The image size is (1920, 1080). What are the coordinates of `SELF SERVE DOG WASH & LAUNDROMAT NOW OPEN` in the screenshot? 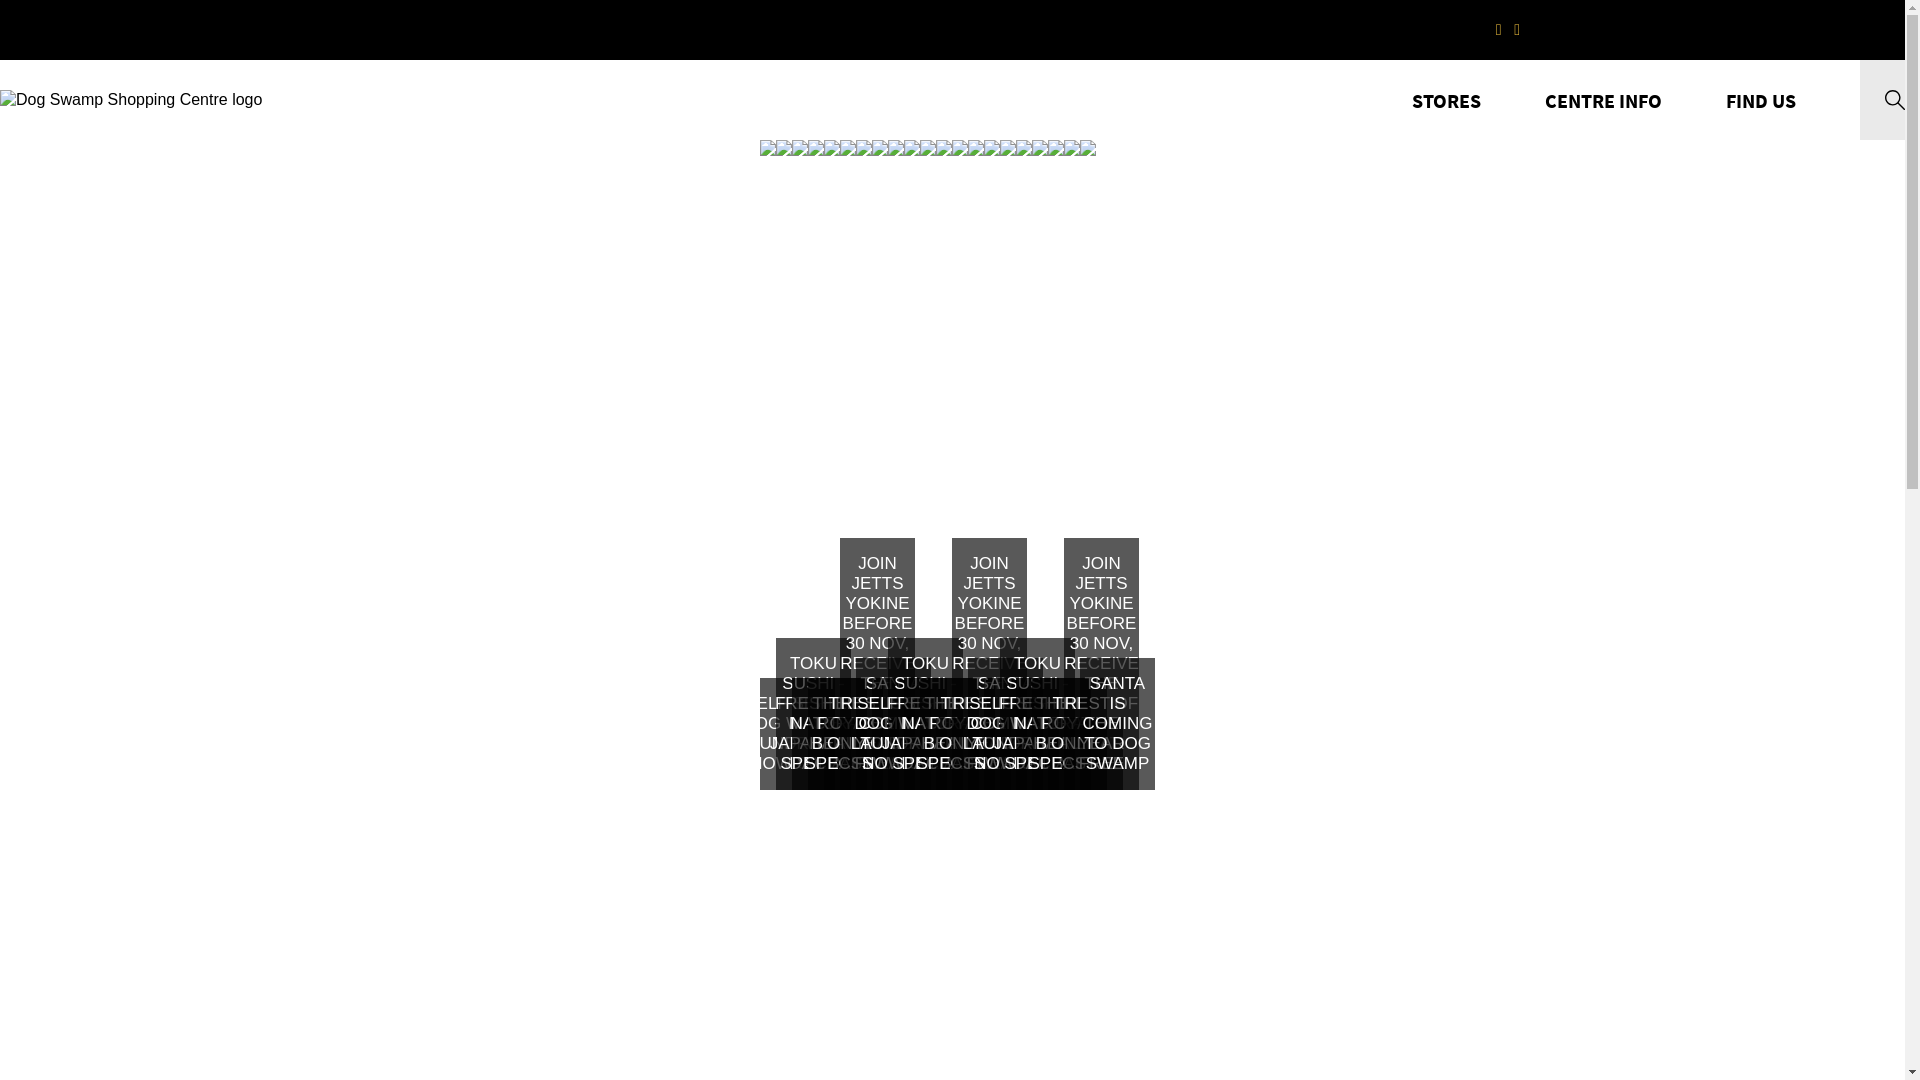 It's located at (928, 465).